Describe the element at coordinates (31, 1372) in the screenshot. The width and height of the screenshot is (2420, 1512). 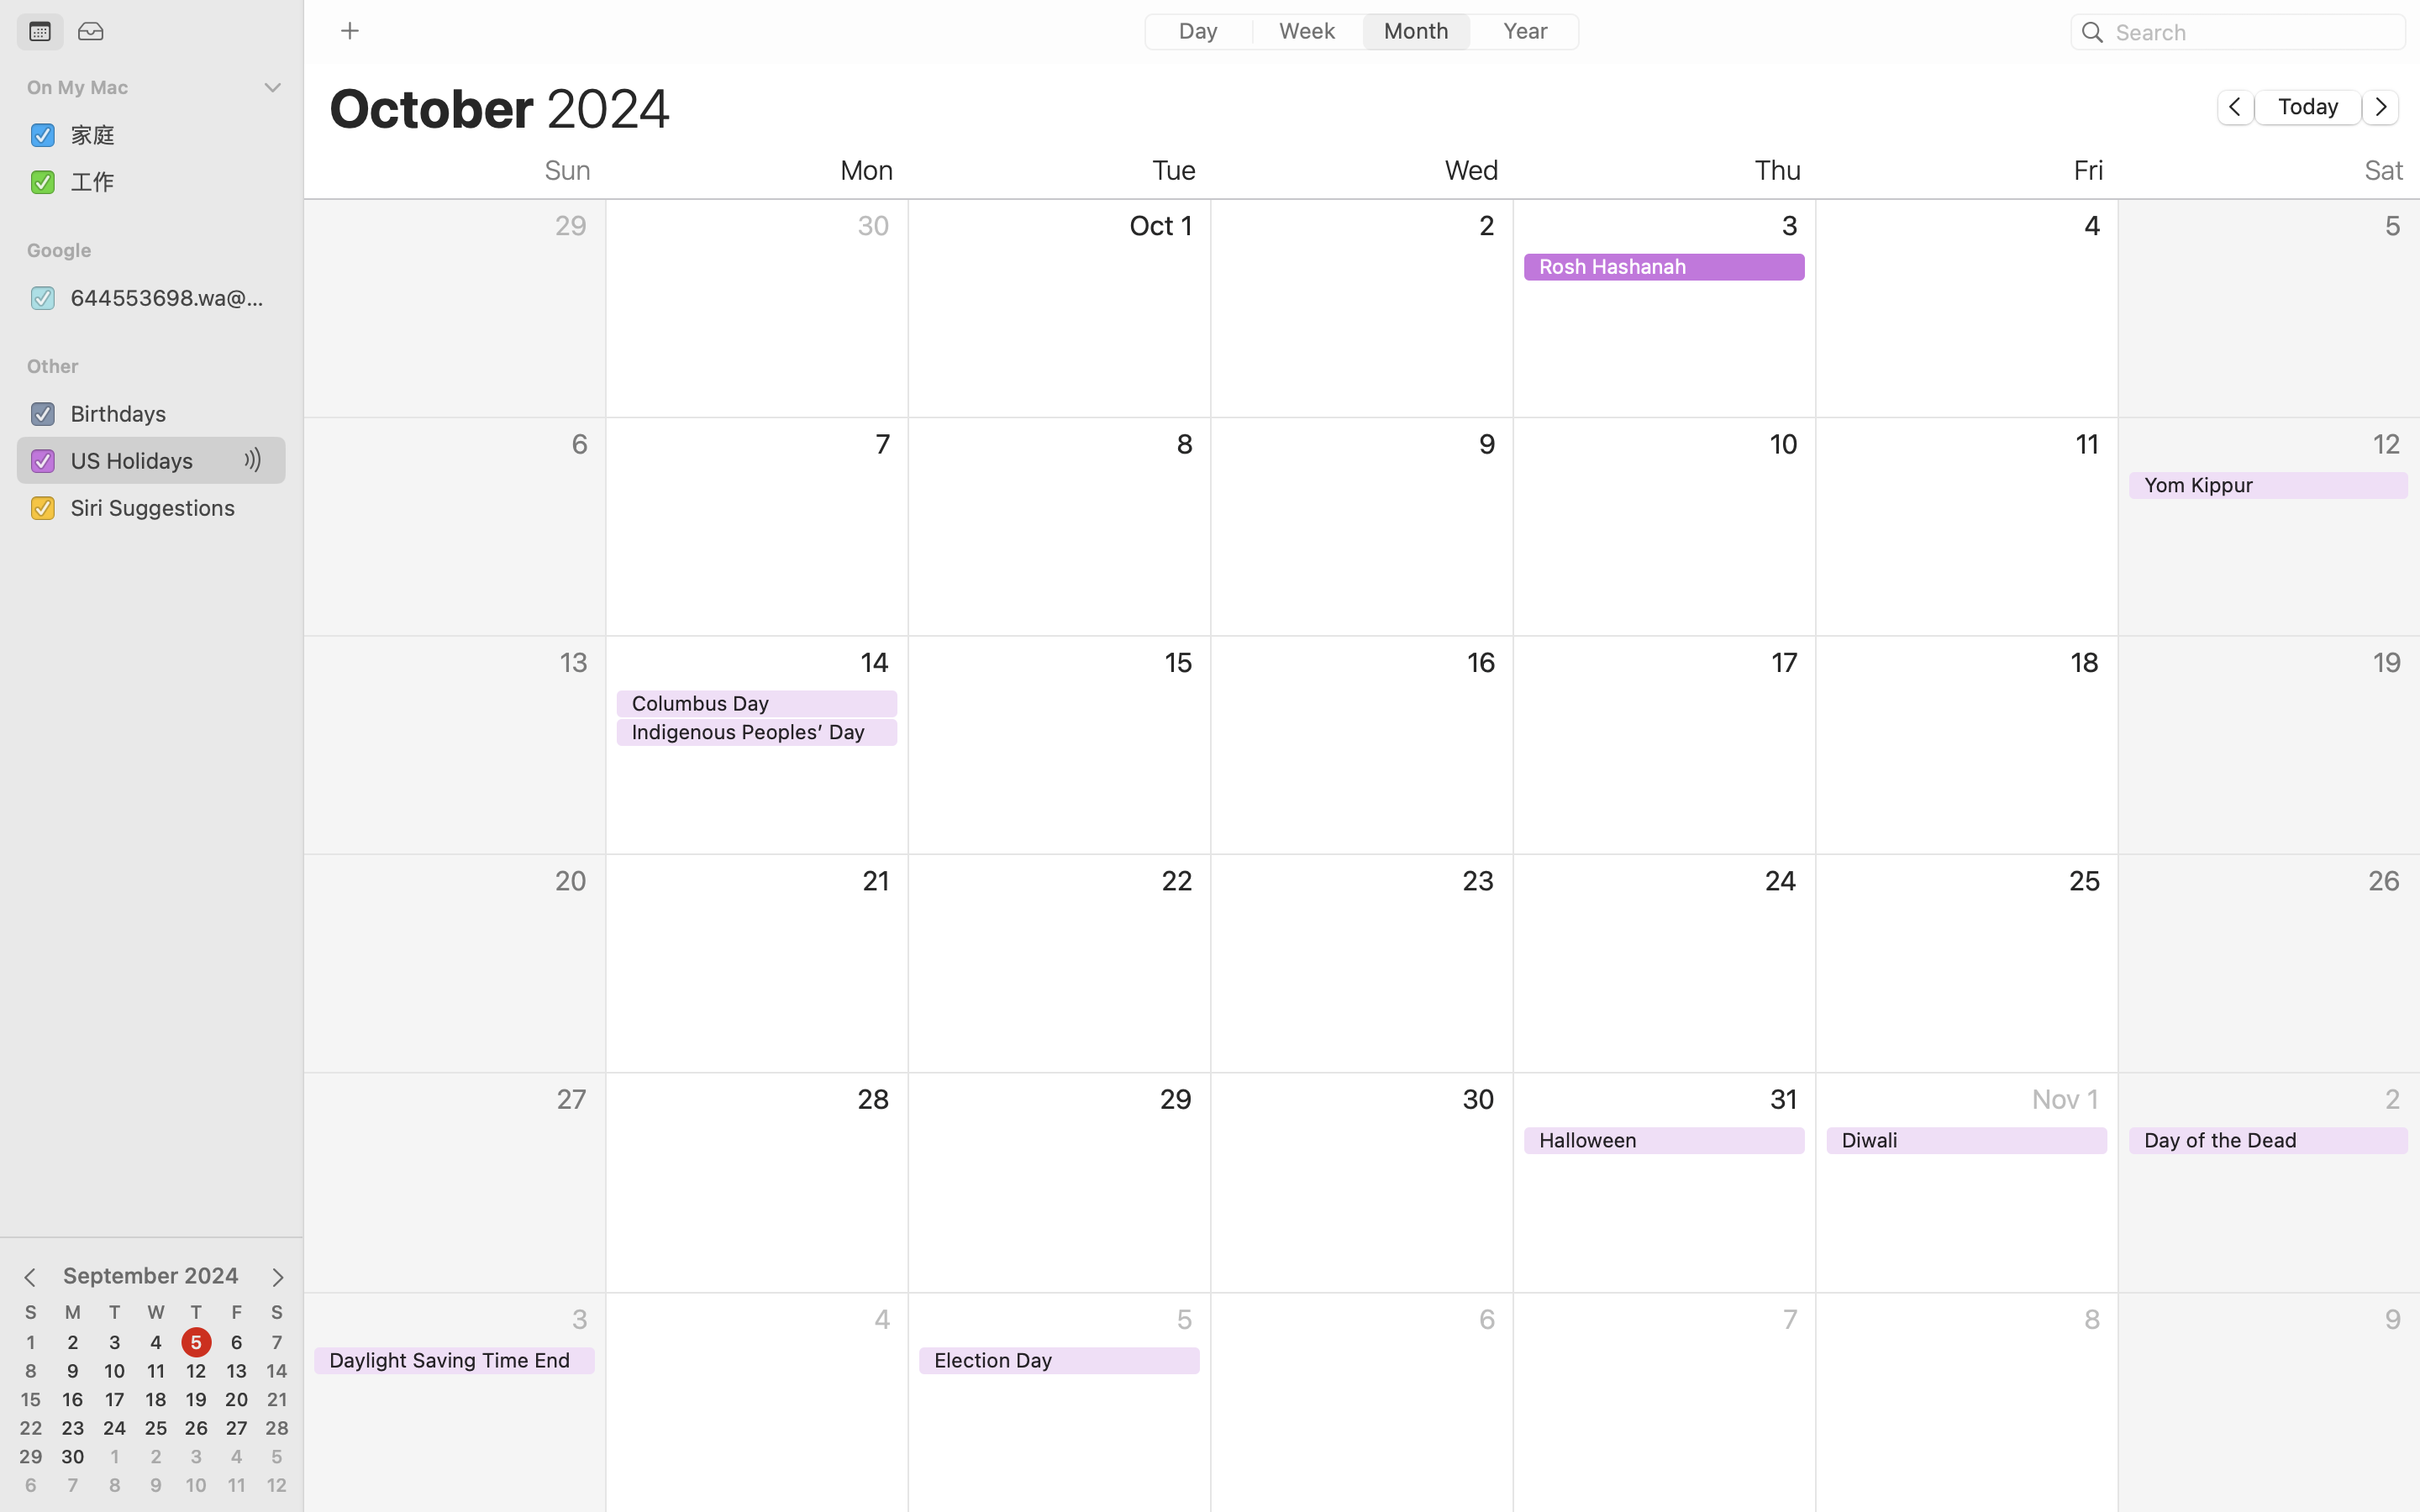
I see `8` at that location.